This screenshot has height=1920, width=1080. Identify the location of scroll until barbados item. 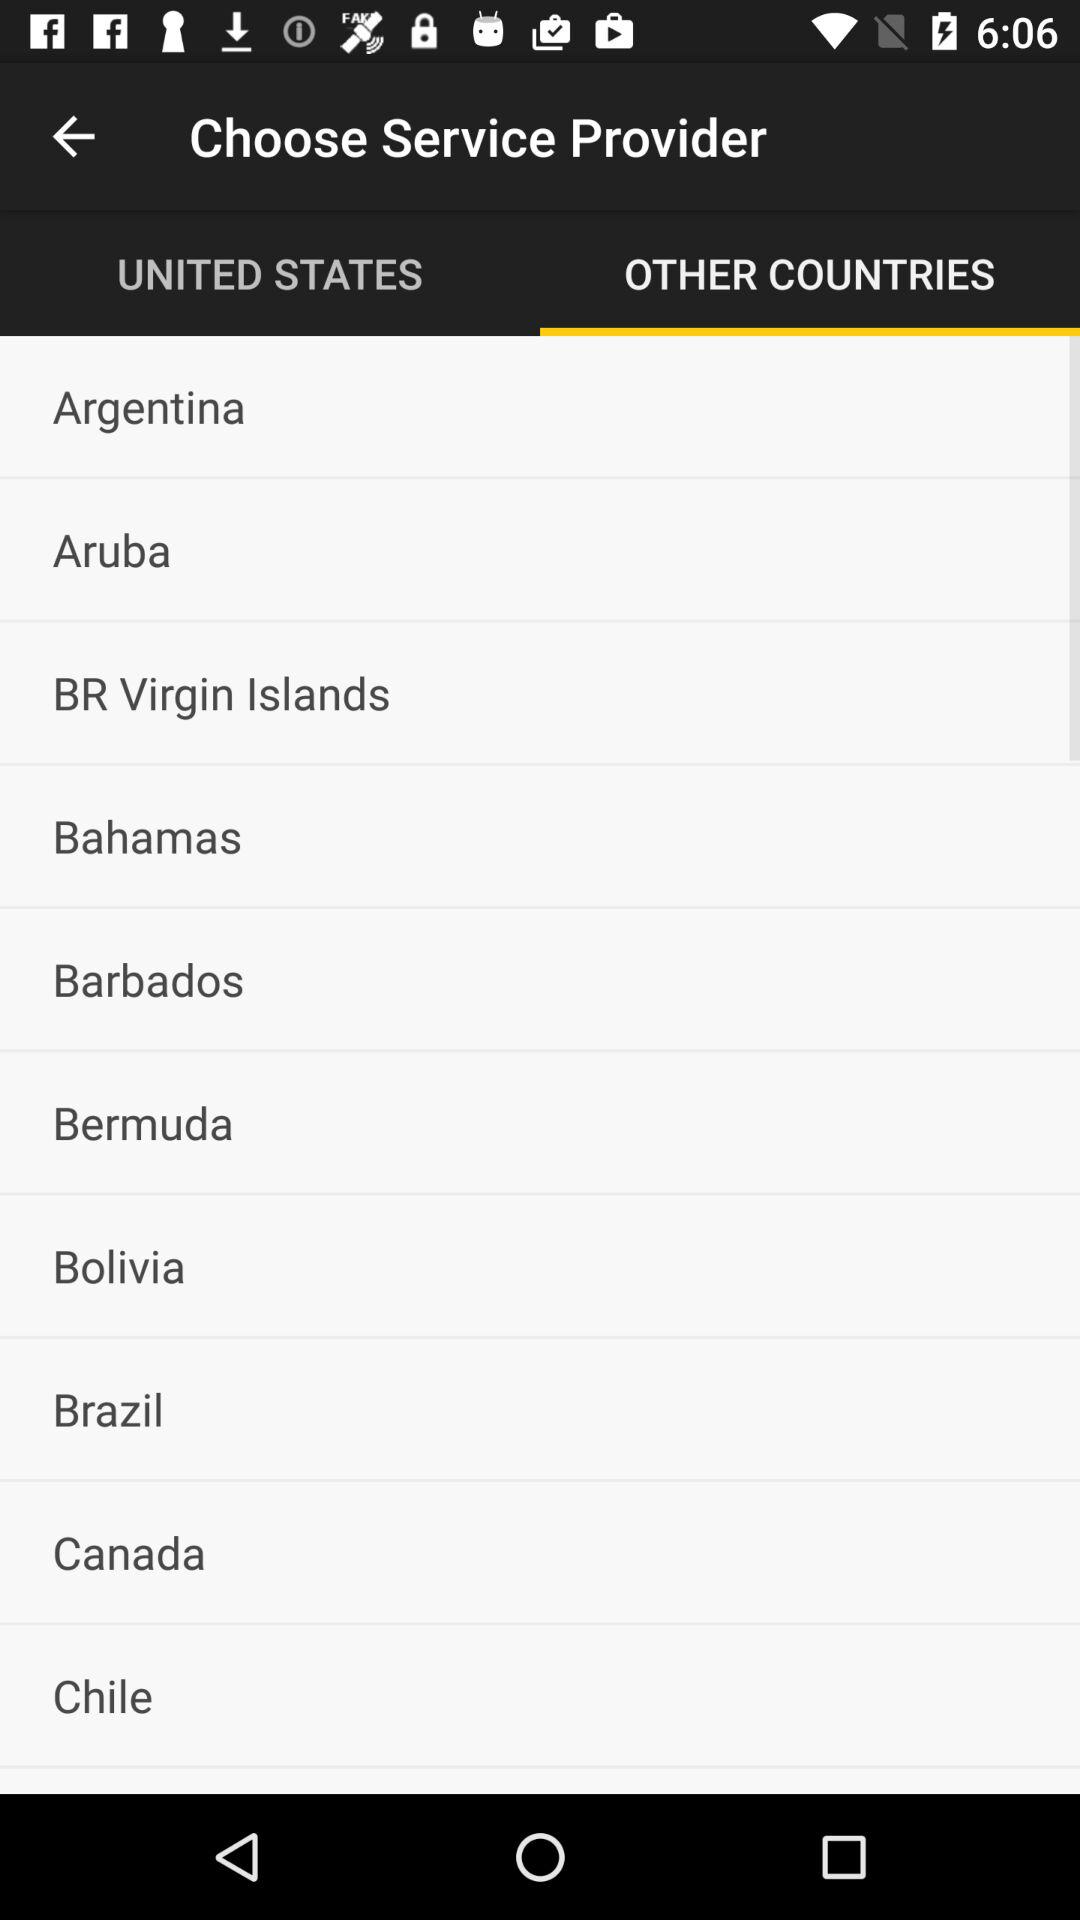
(540, 978).